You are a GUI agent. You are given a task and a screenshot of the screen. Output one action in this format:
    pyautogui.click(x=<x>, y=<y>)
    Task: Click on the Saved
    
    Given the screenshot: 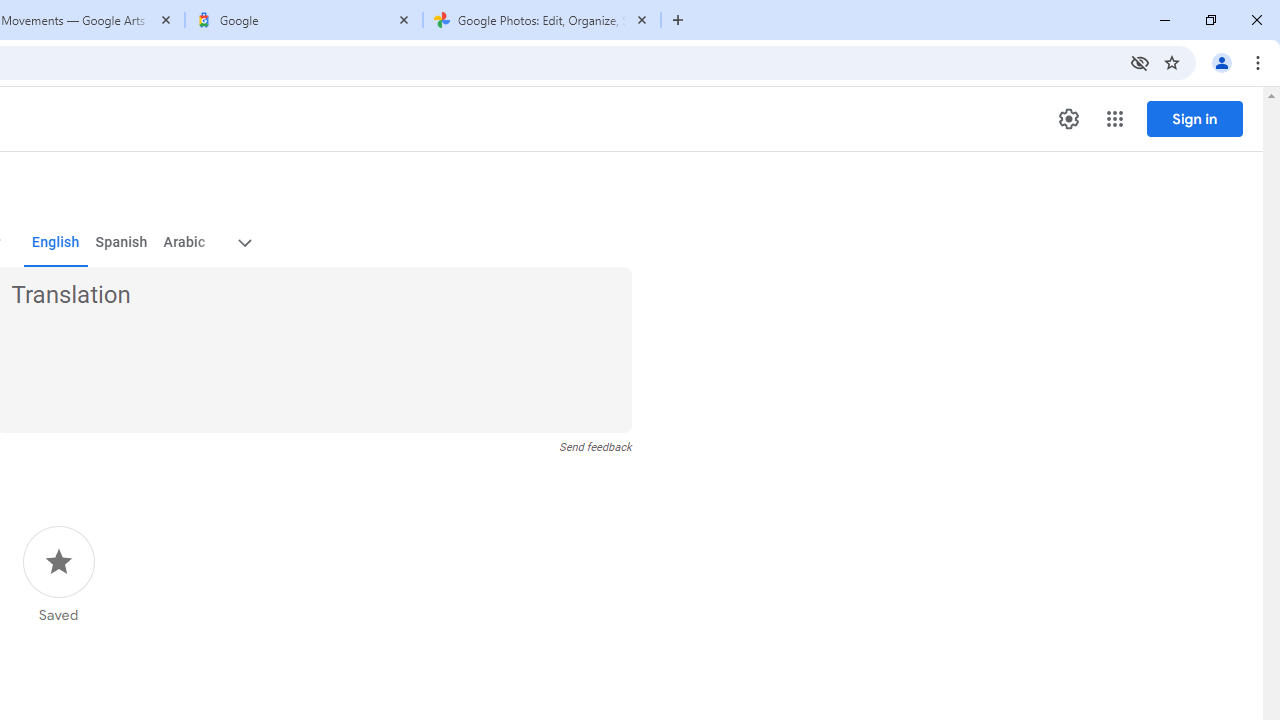 What is the action you would take?
    pyautogui.click(x=58, y=575)
    